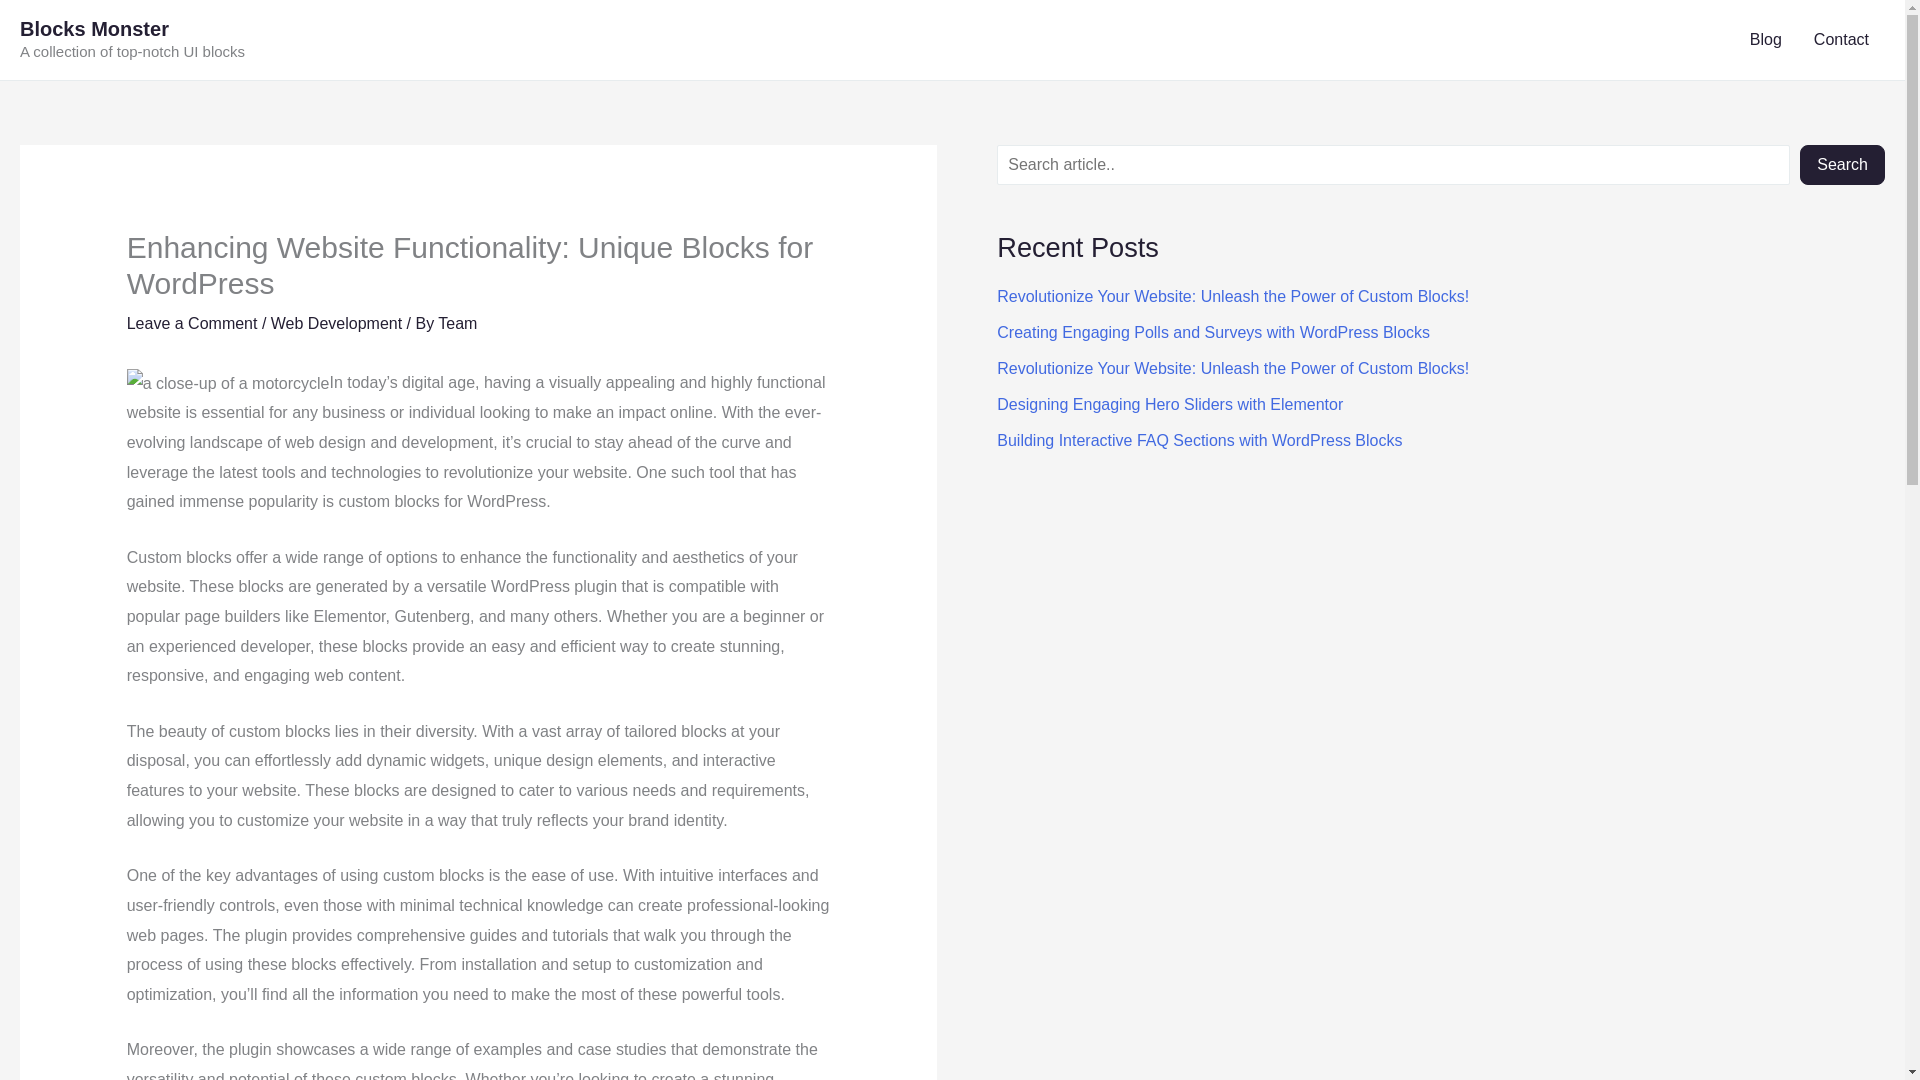  Describe the element at coordinates (1213, 332) in the screenshot. I see `Creating Engaging Polls and Surveys with WordPress Blocks` at that location.